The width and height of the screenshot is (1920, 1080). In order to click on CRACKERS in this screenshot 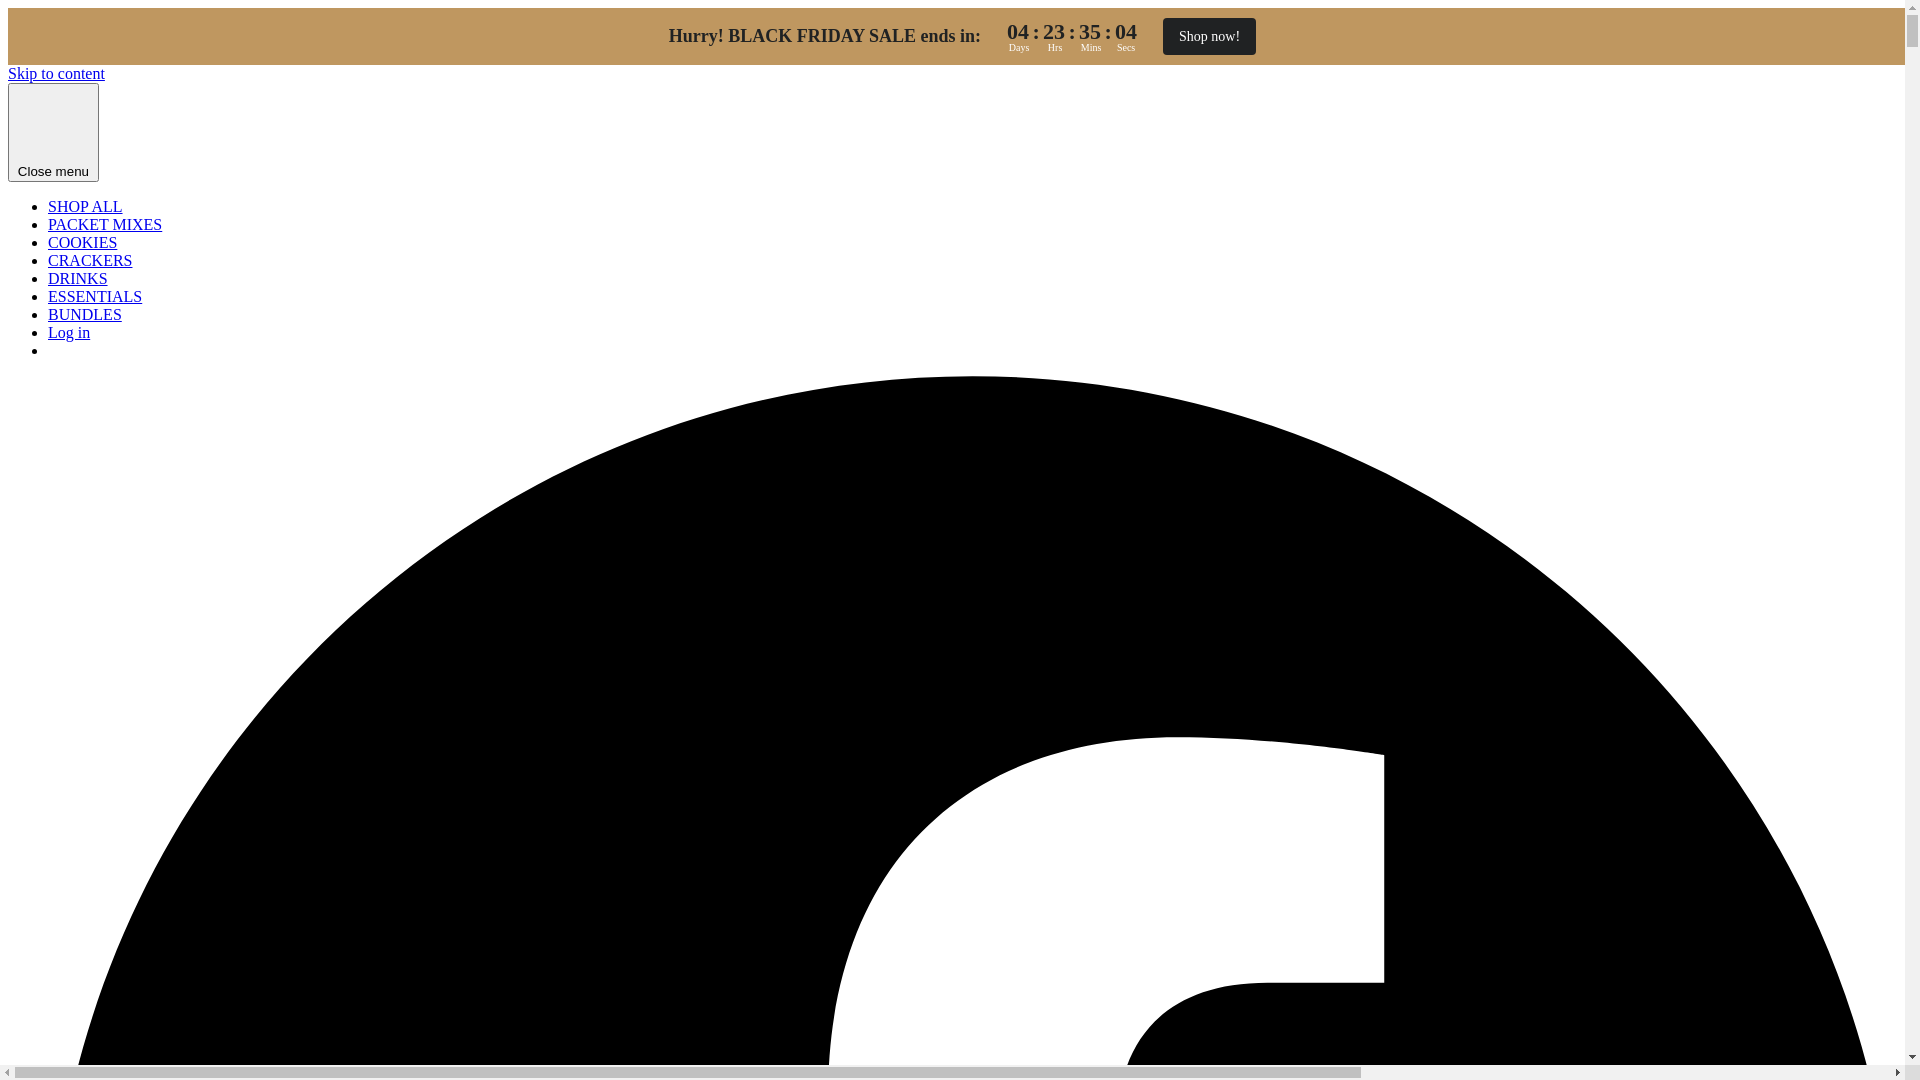, I will do `click(90, 260)`.